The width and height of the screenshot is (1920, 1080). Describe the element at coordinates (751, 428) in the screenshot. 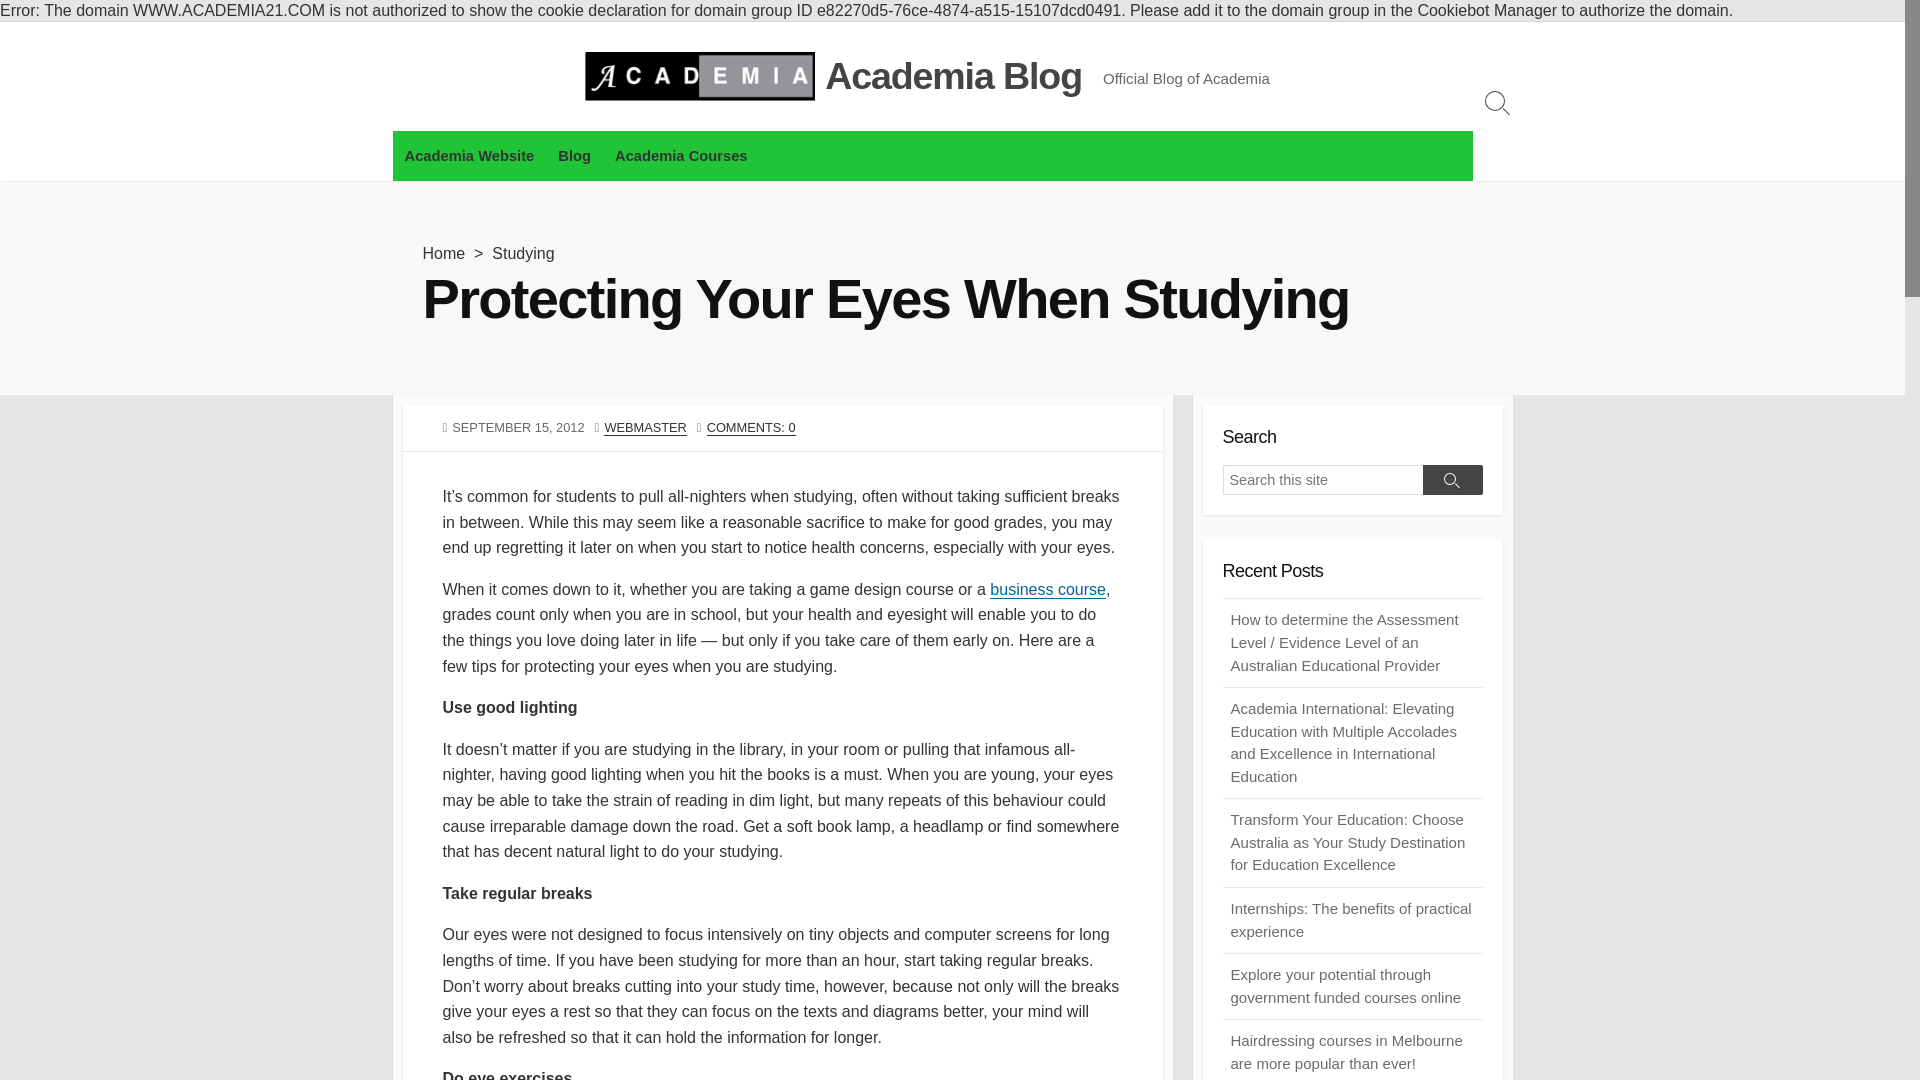

I see `COMMENTS: 0` at that location.